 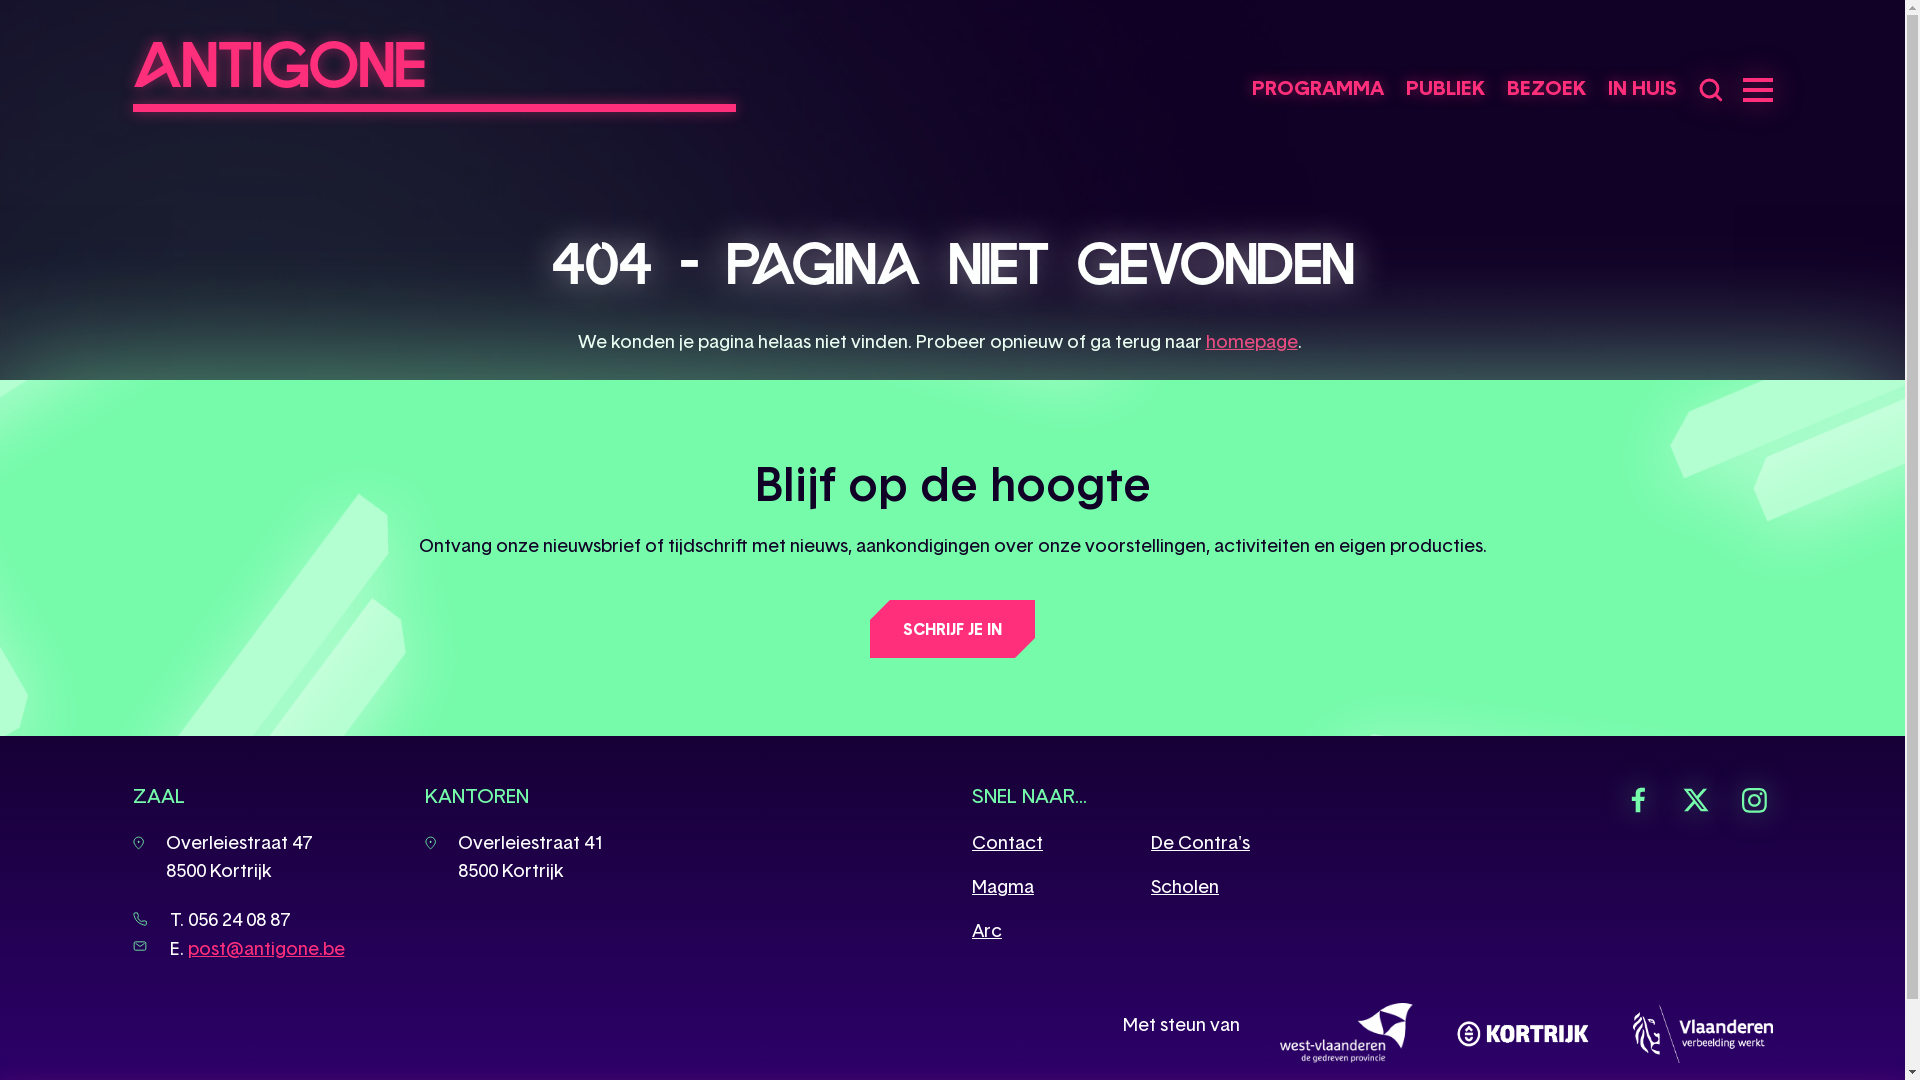 What do you see at coordinates (987, 930) in the screenshot?
I see `Arc` at bounding box center [987, 930].